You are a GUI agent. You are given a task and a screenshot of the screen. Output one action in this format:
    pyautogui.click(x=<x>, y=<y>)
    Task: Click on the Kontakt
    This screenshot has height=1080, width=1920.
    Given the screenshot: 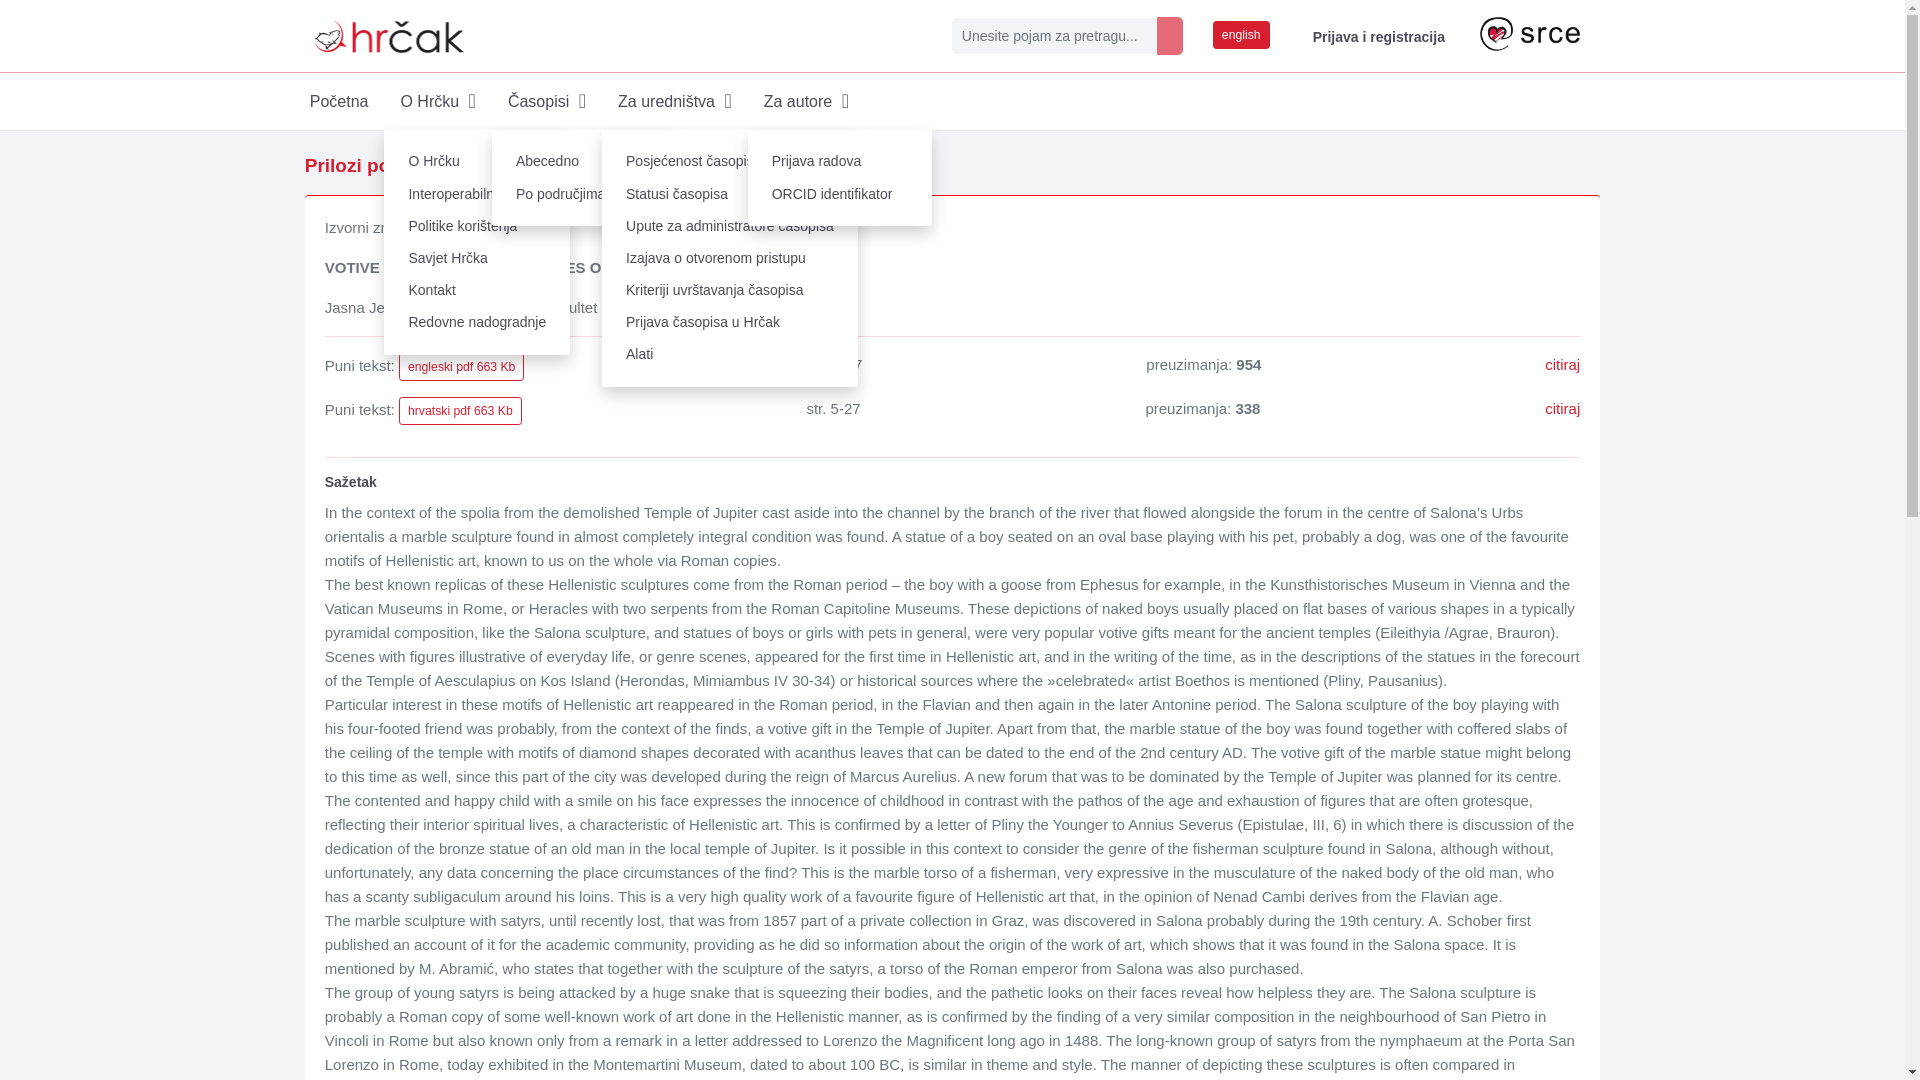 What is the action you would take?
    pyautogui.click(x=477, y=290)
    